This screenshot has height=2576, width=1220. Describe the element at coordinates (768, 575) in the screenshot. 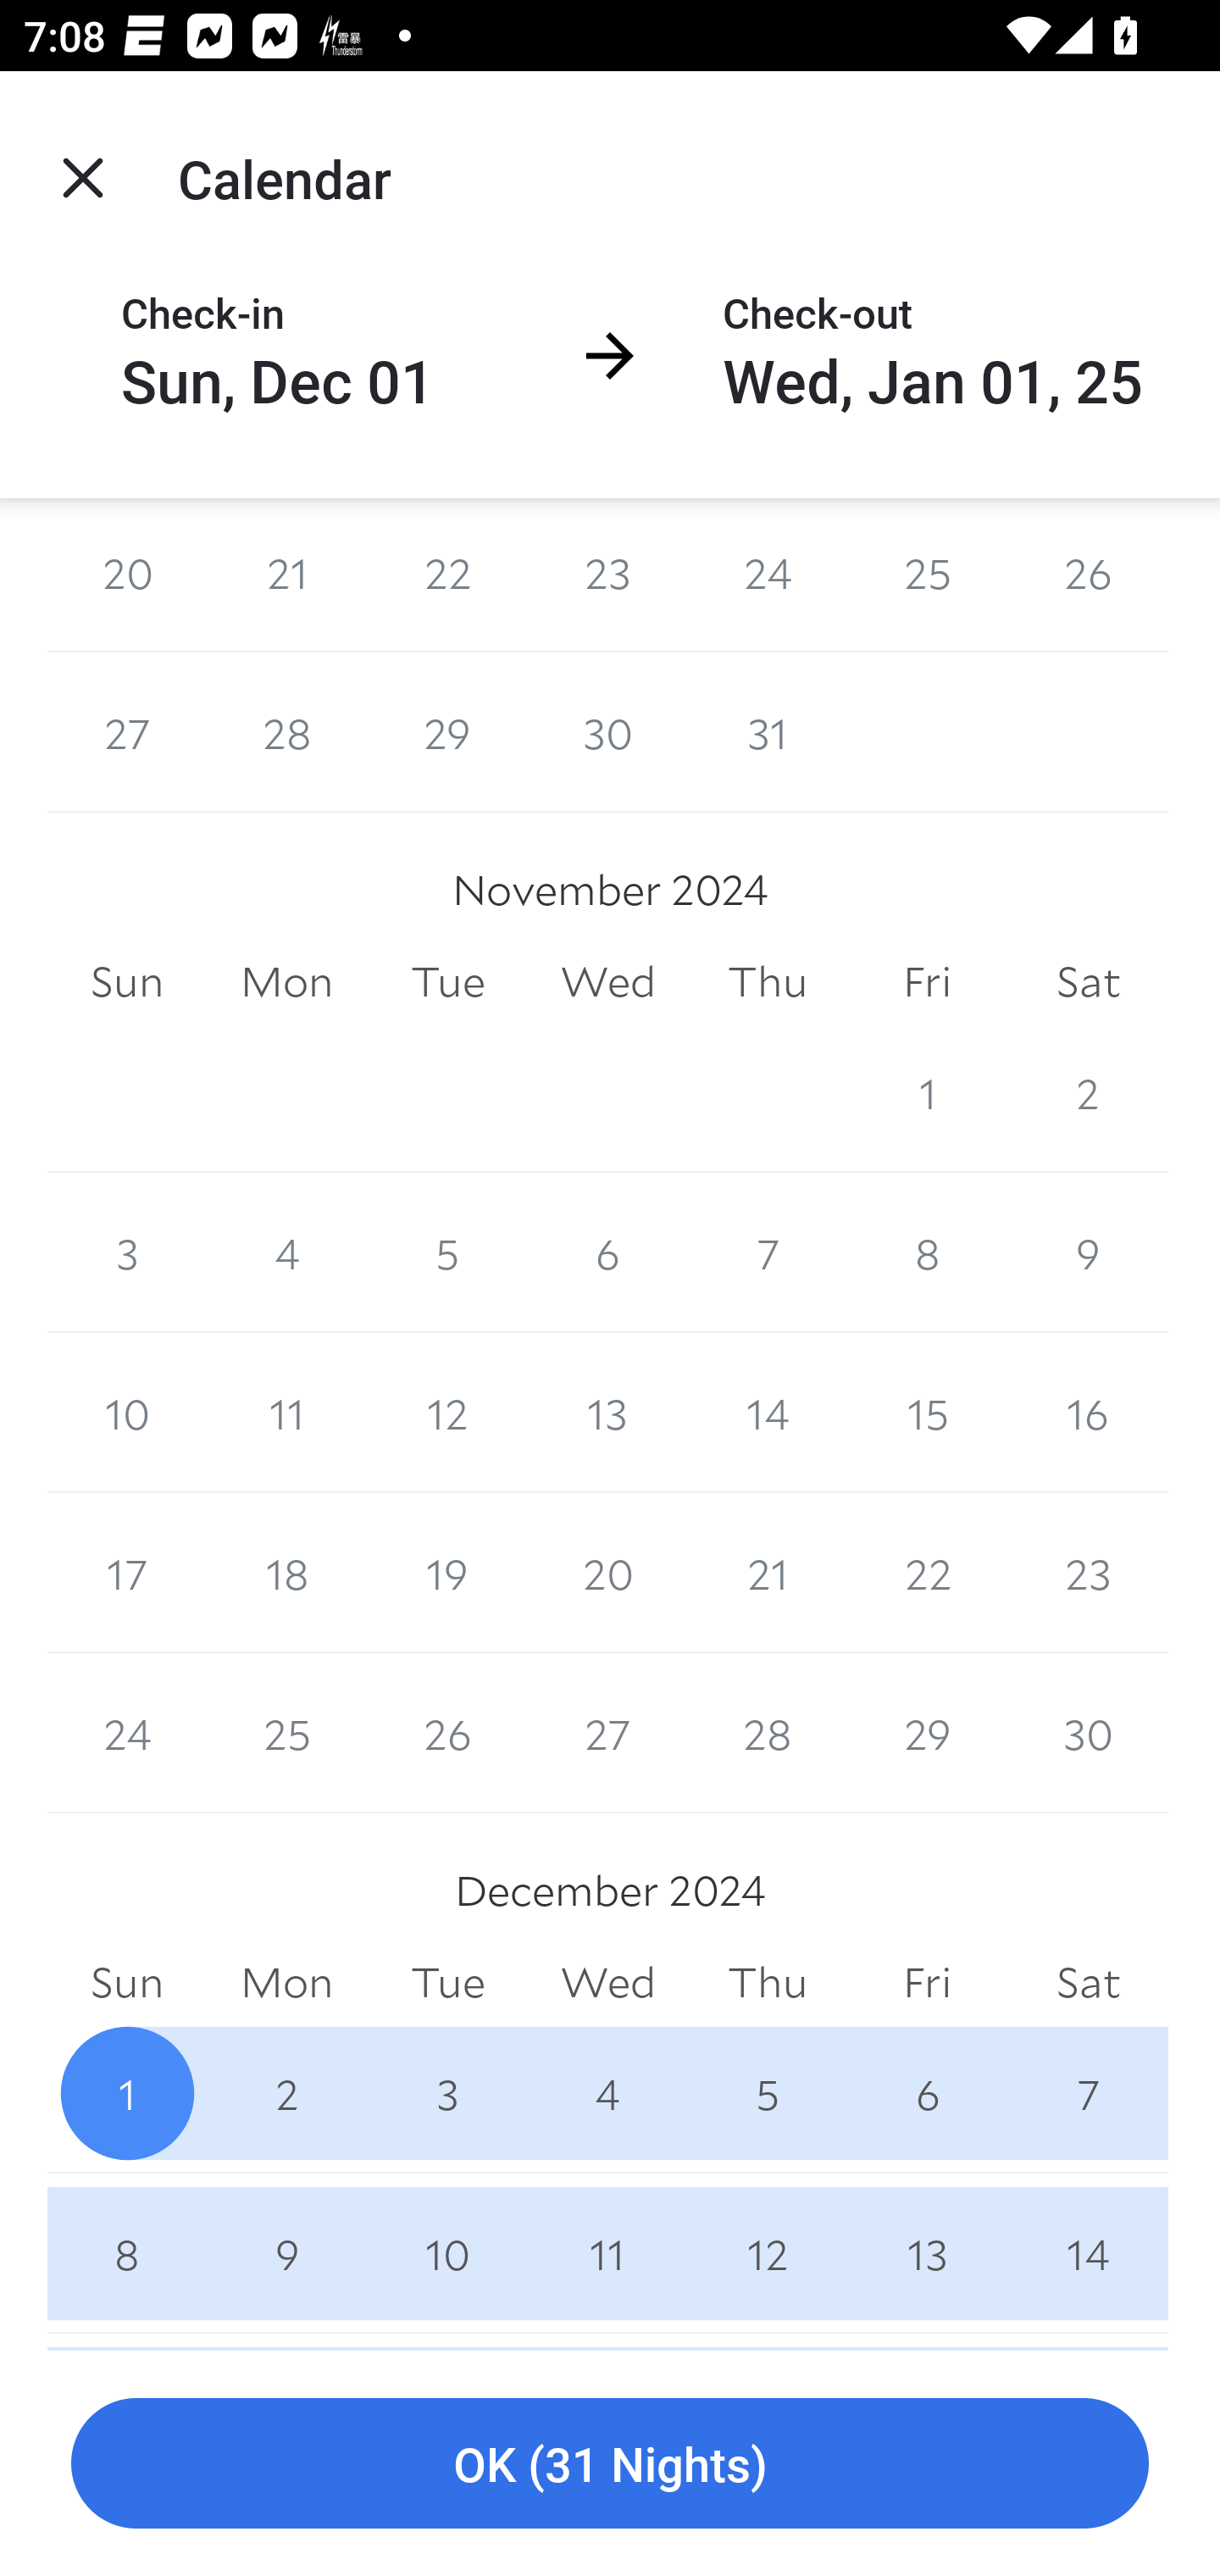

I see `24 24 October 2024` at that location.